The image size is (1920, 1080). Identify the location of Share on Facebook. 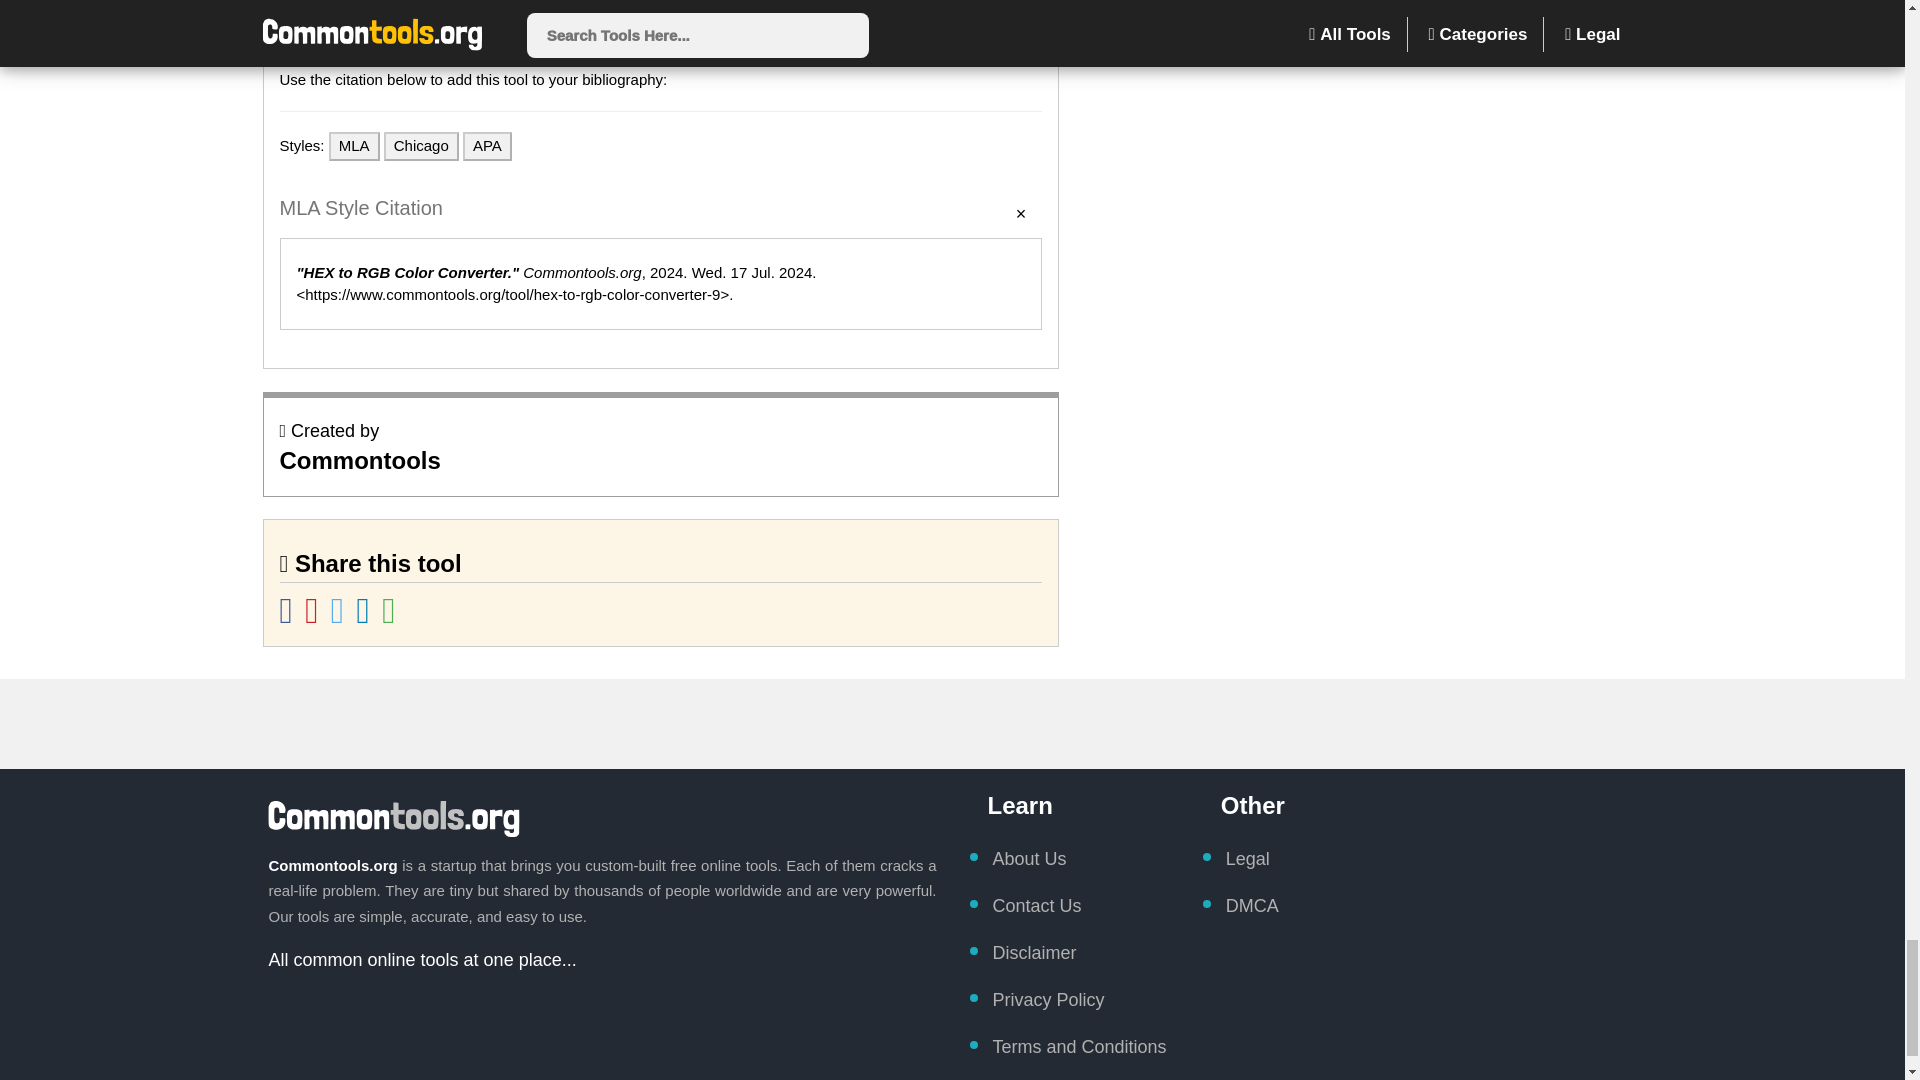
(288, 618).